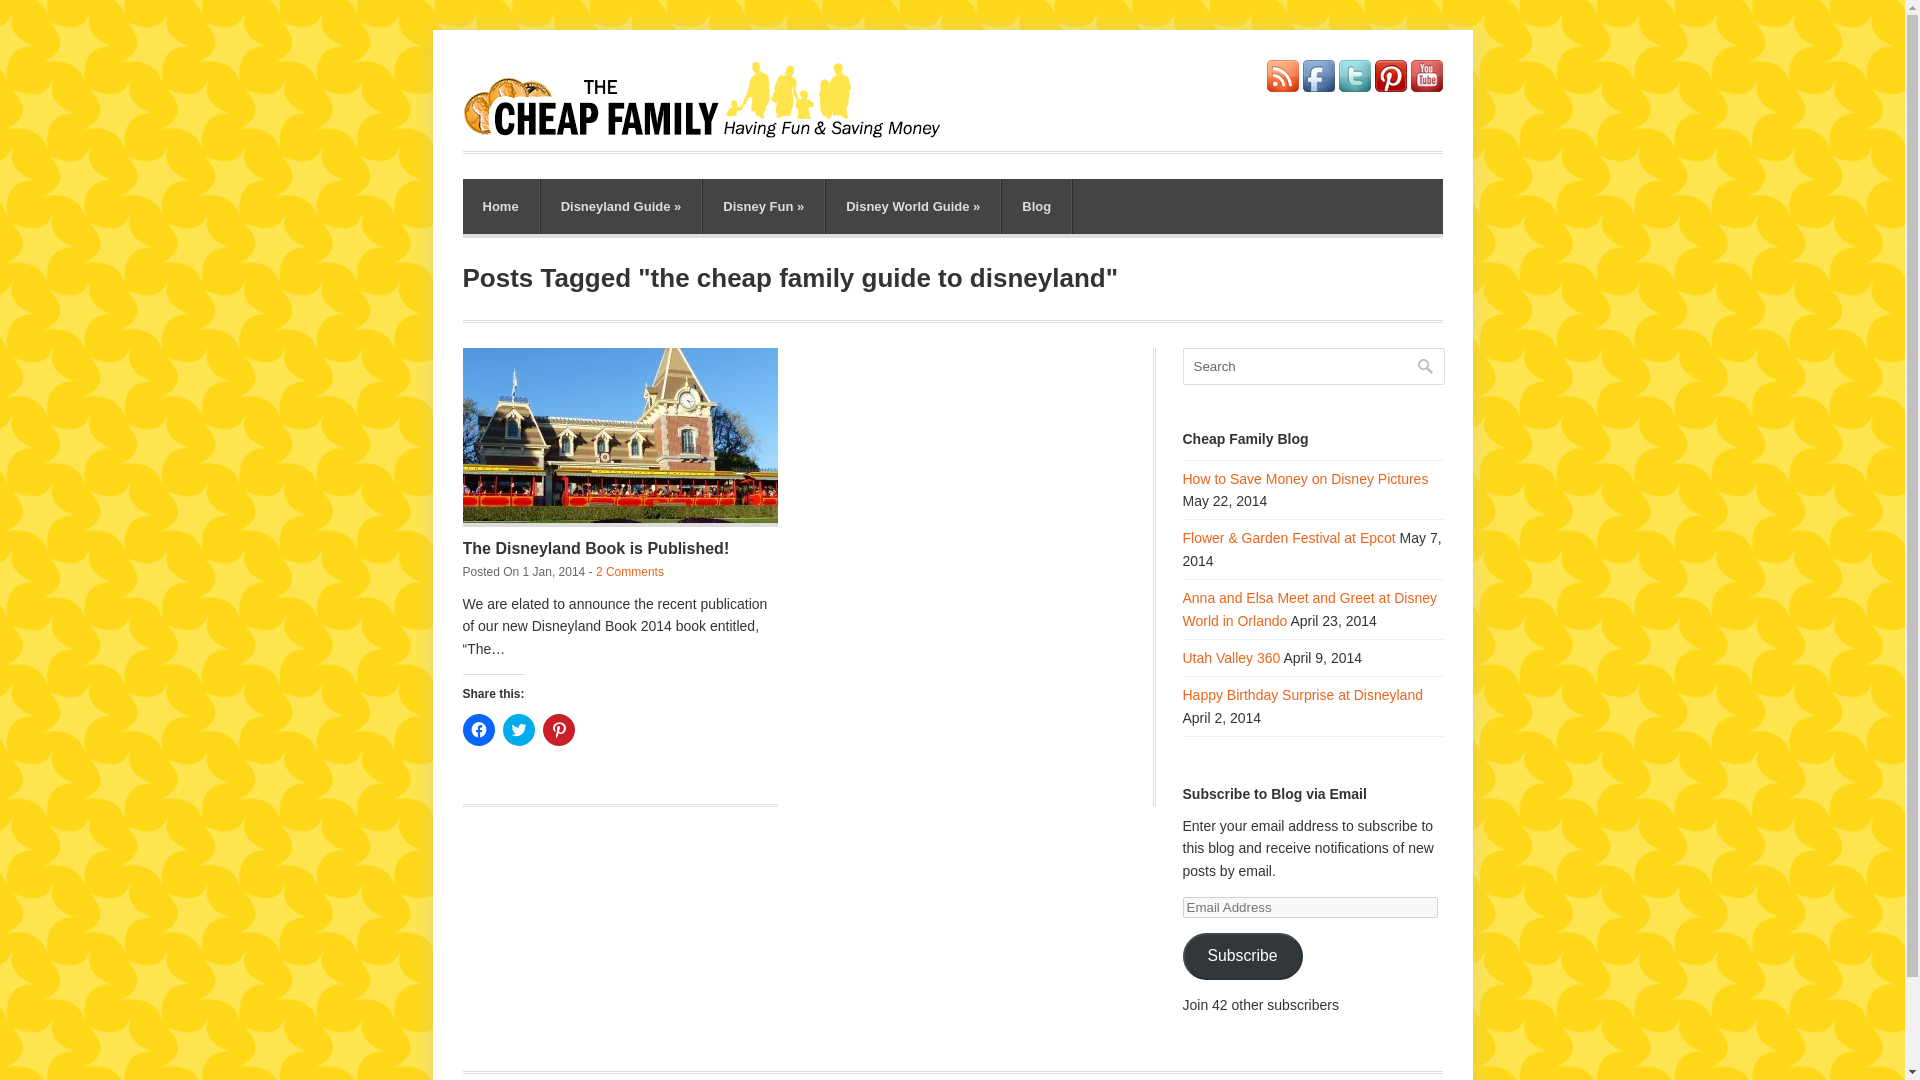 This screenshot has width=1920, height=1080. Describe the element at coordinates (596, 548) in the screenshot. I see `The Disneyland Book is Published!` at that location.